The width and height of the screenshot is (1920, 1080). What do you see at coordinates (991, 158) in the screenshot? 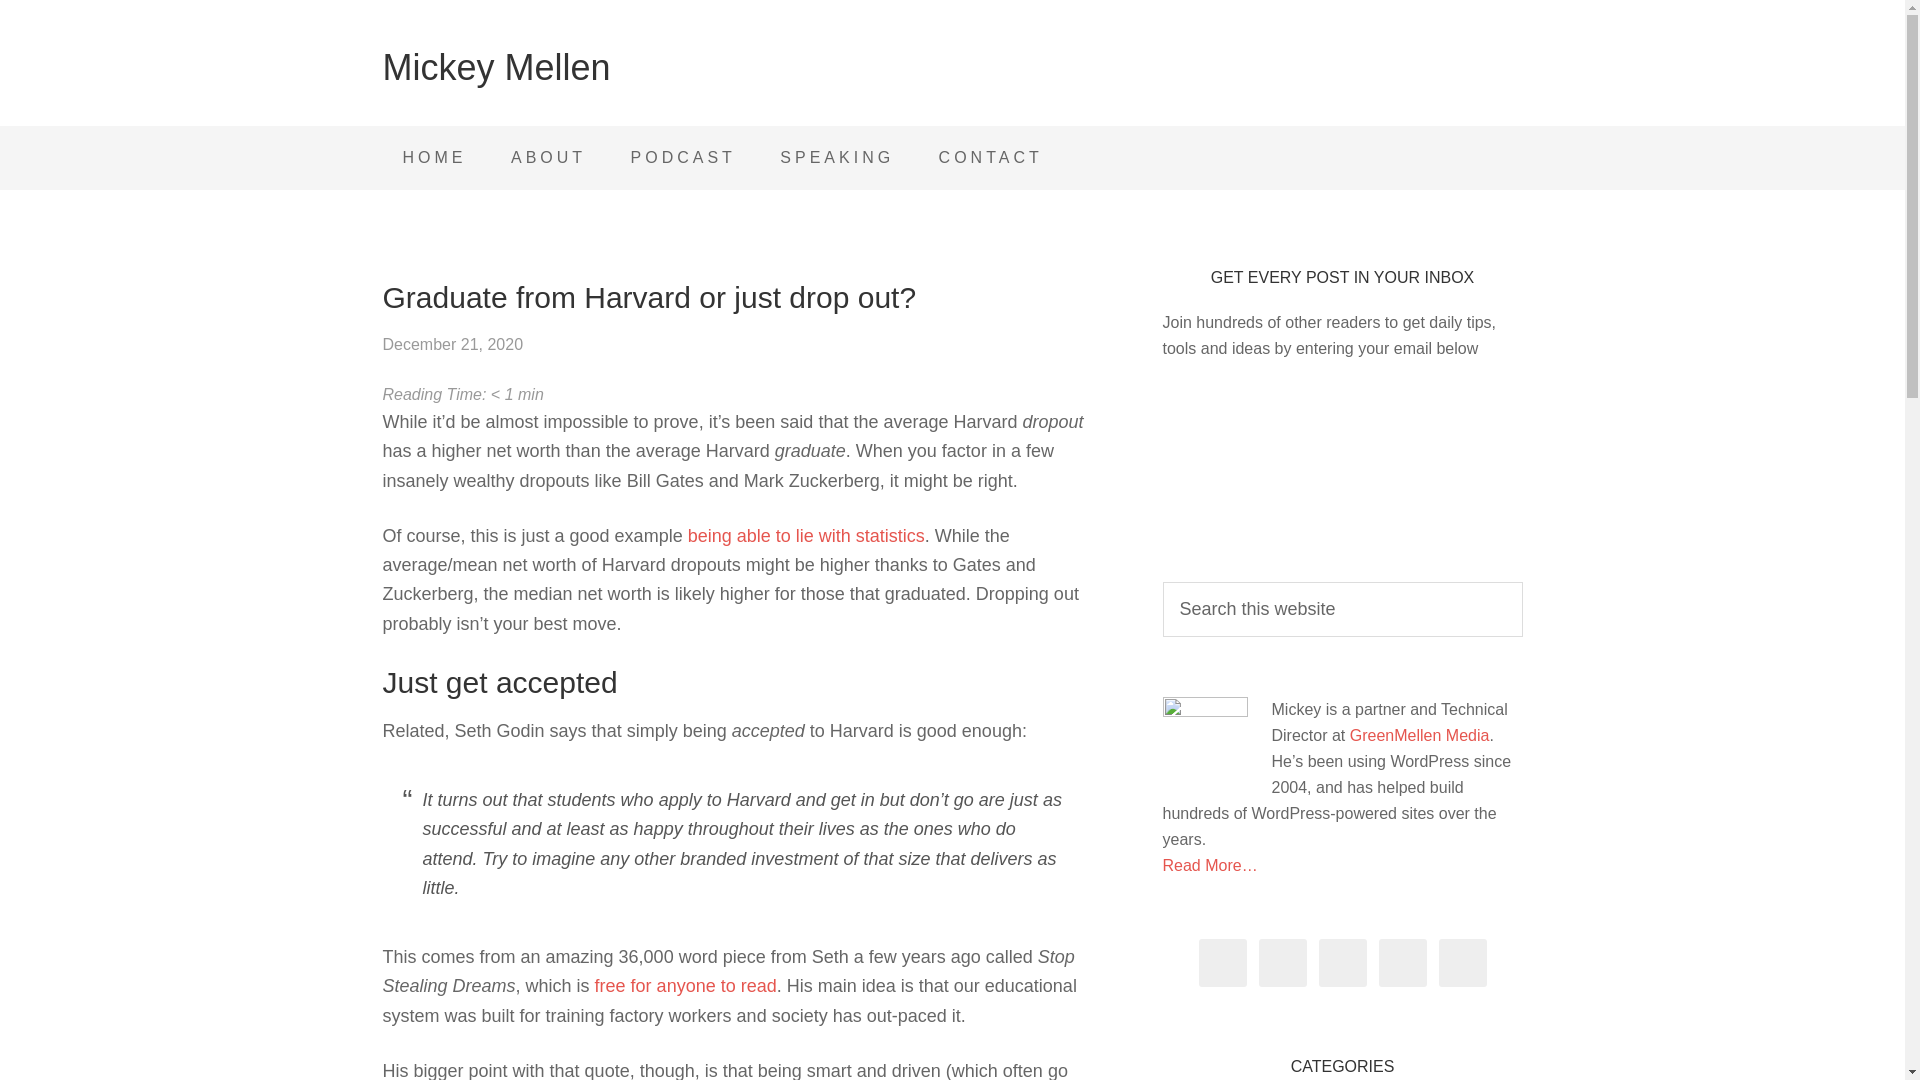
I see `CONTACT` at bounding box center [991, 158].